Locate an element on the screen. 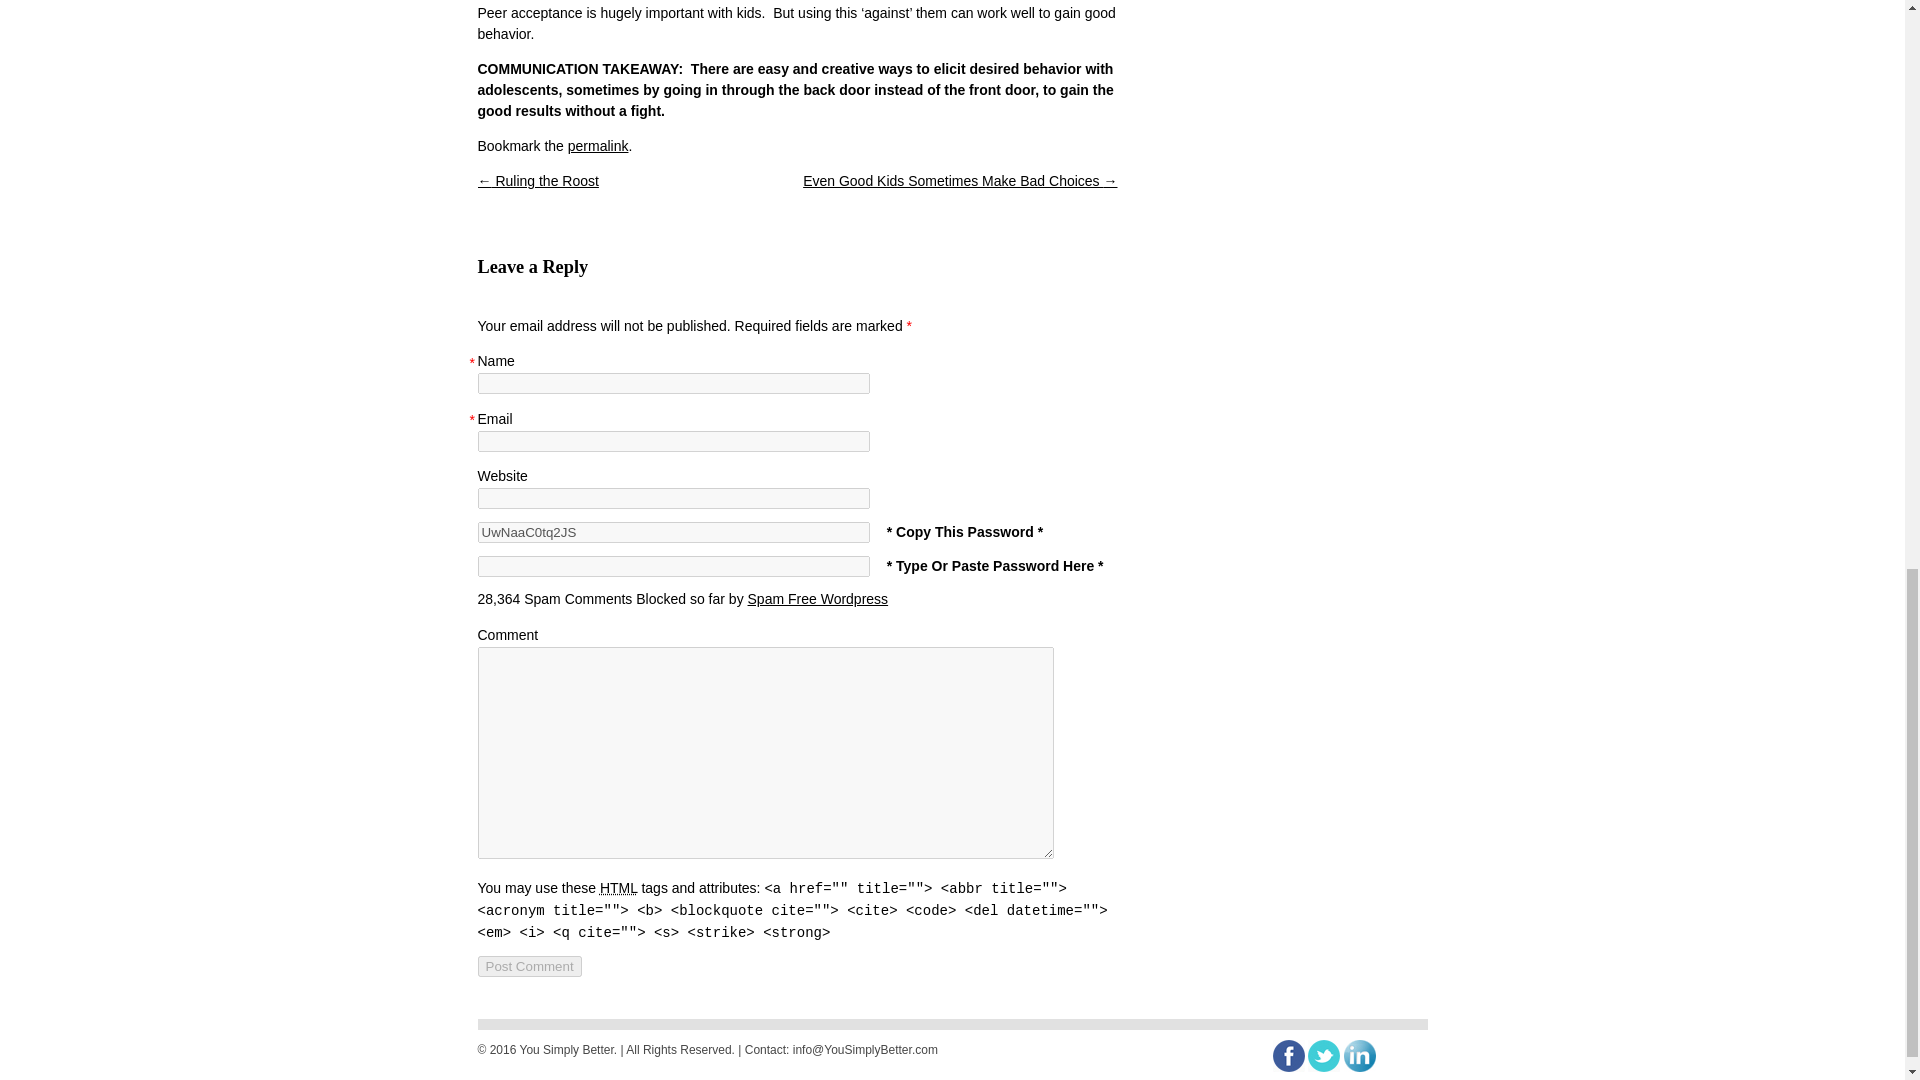  HyperText Markup Language is located at coordinates (618, 888).